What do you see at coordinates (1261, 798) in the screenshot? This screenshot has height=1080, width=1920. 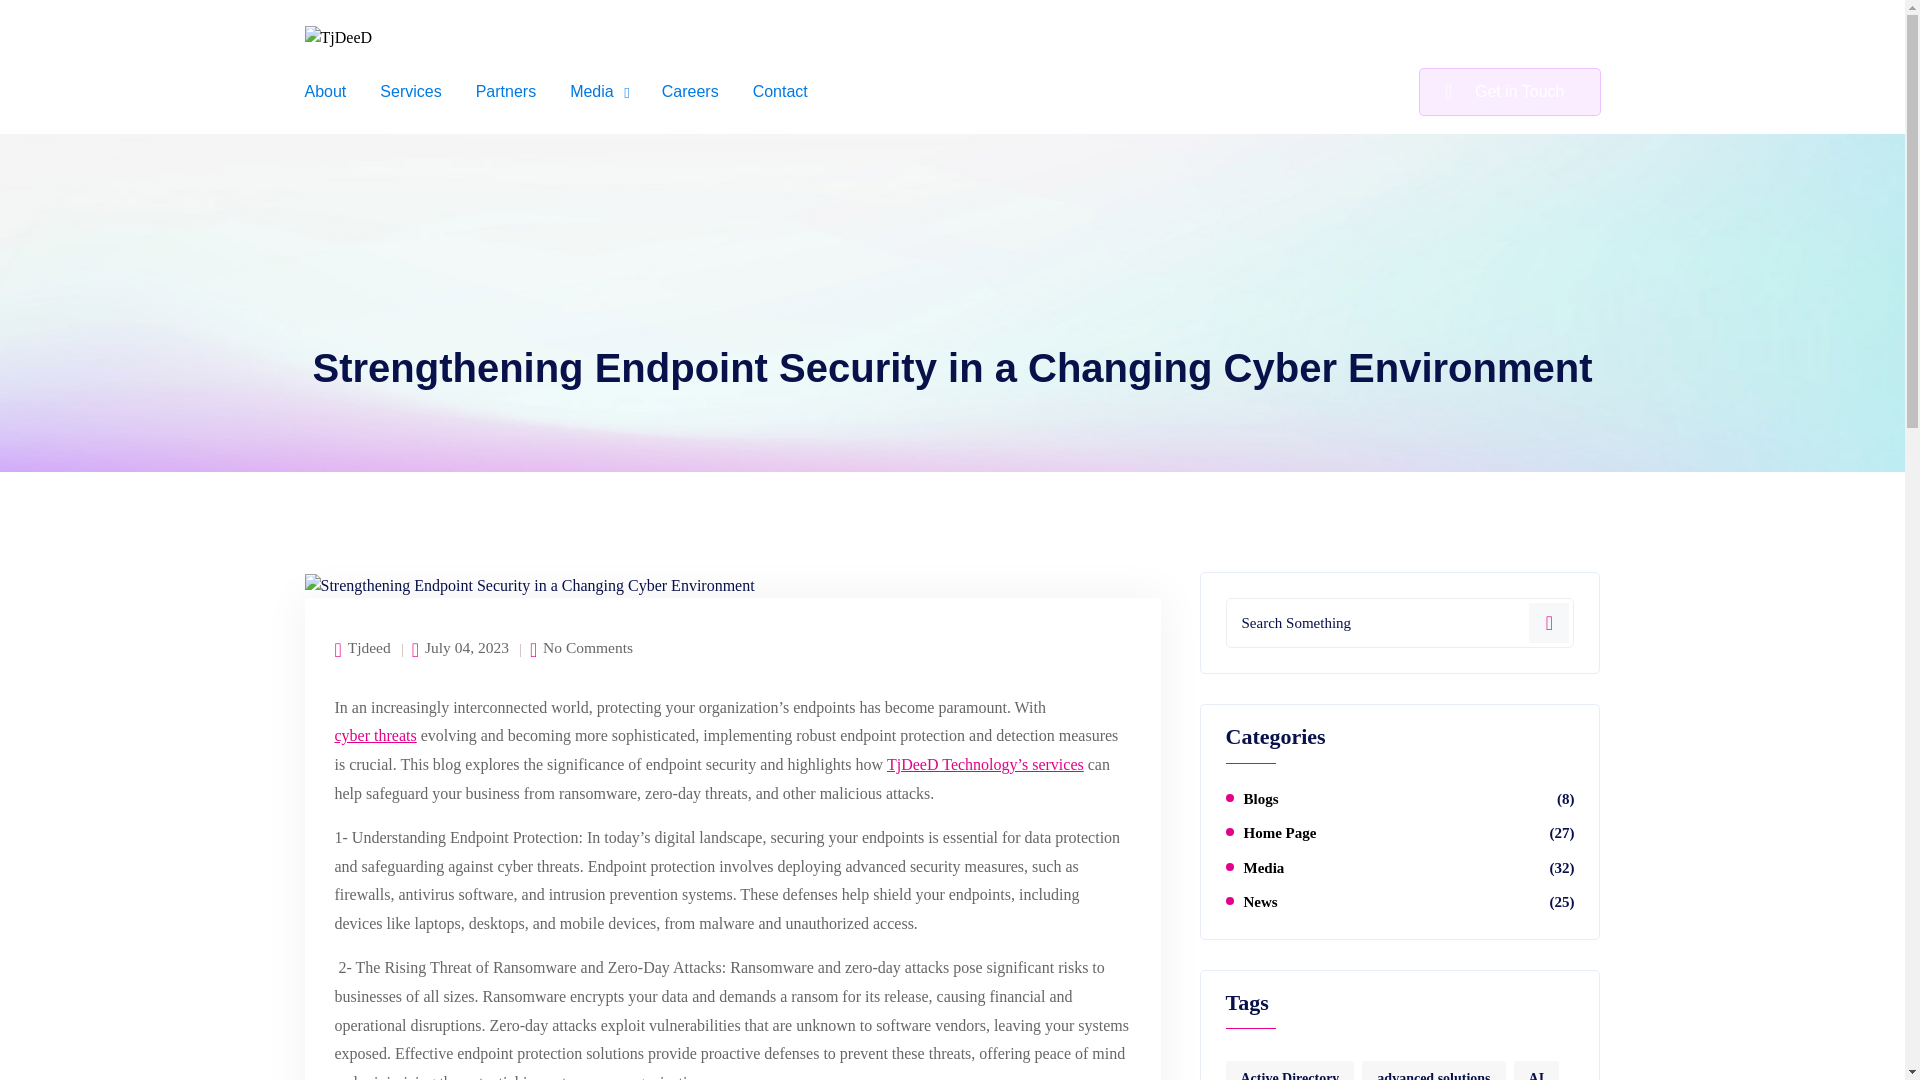 I see `Blogs` at bounding box center [1261, 798].